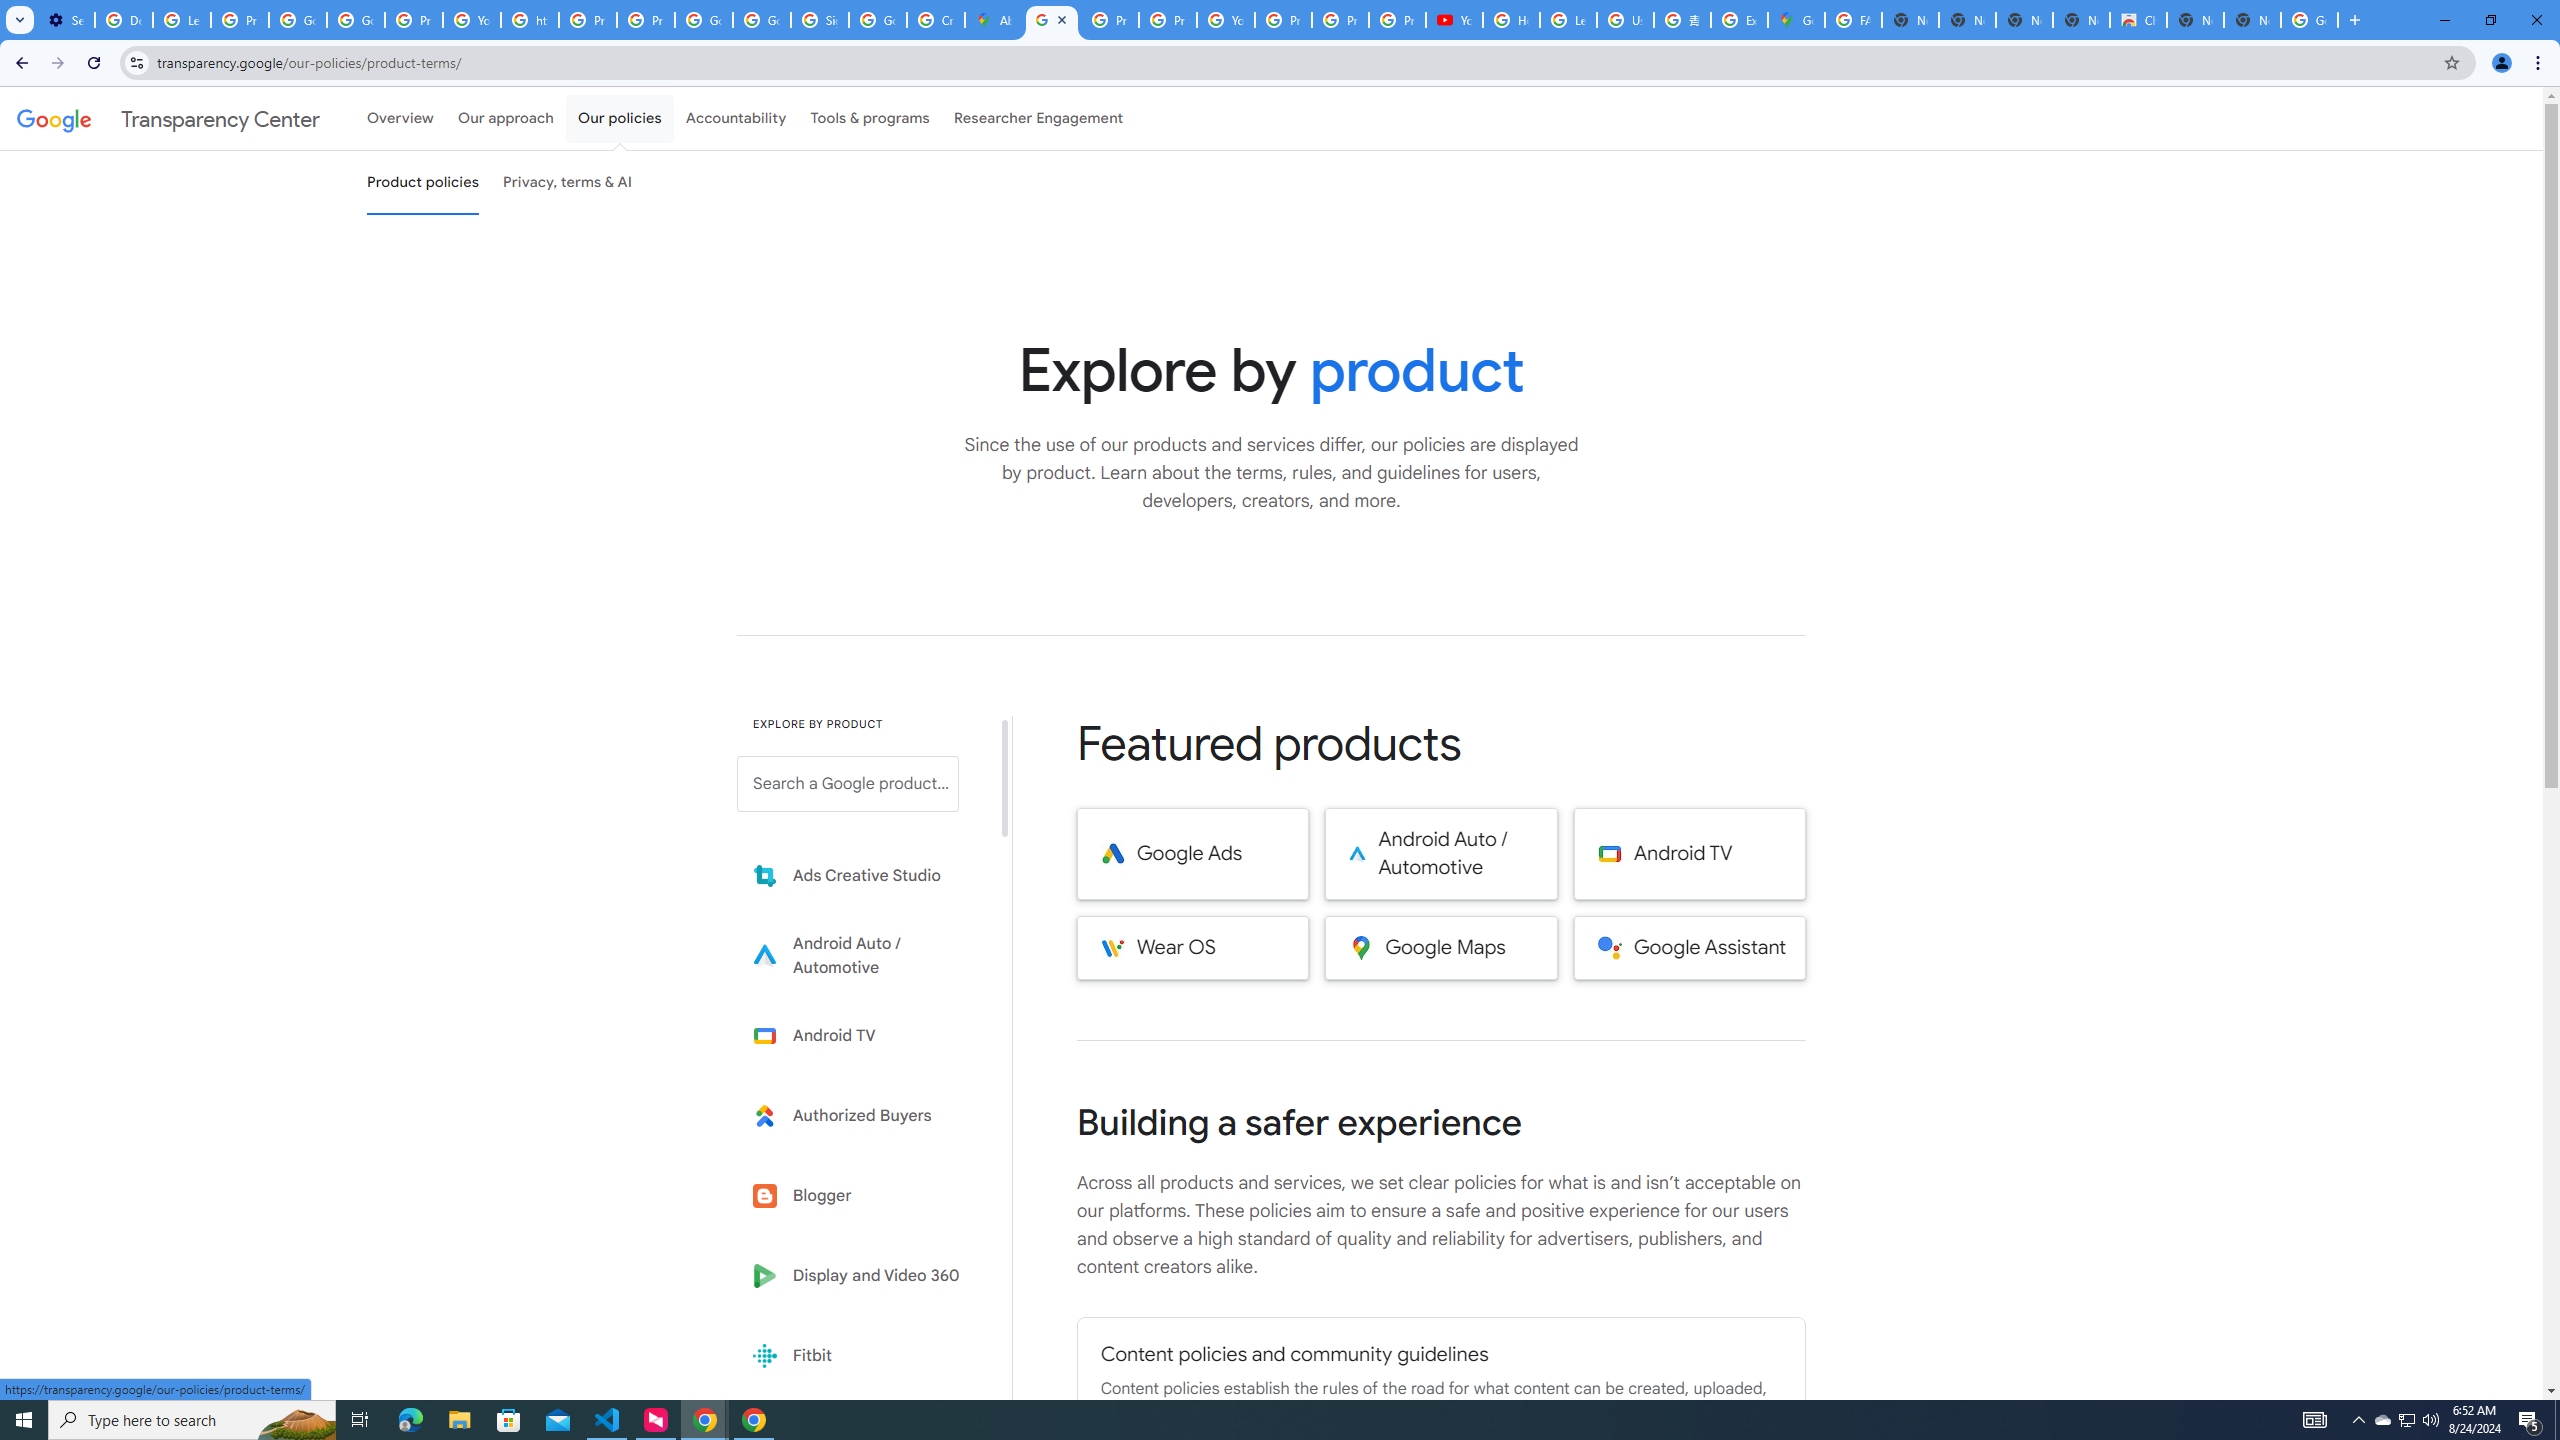  What do you see at coordinates (182, 20) in the screenshot?
I see `Learn how to find your photos - Google Photos Help` at bounding box center [182, 20].